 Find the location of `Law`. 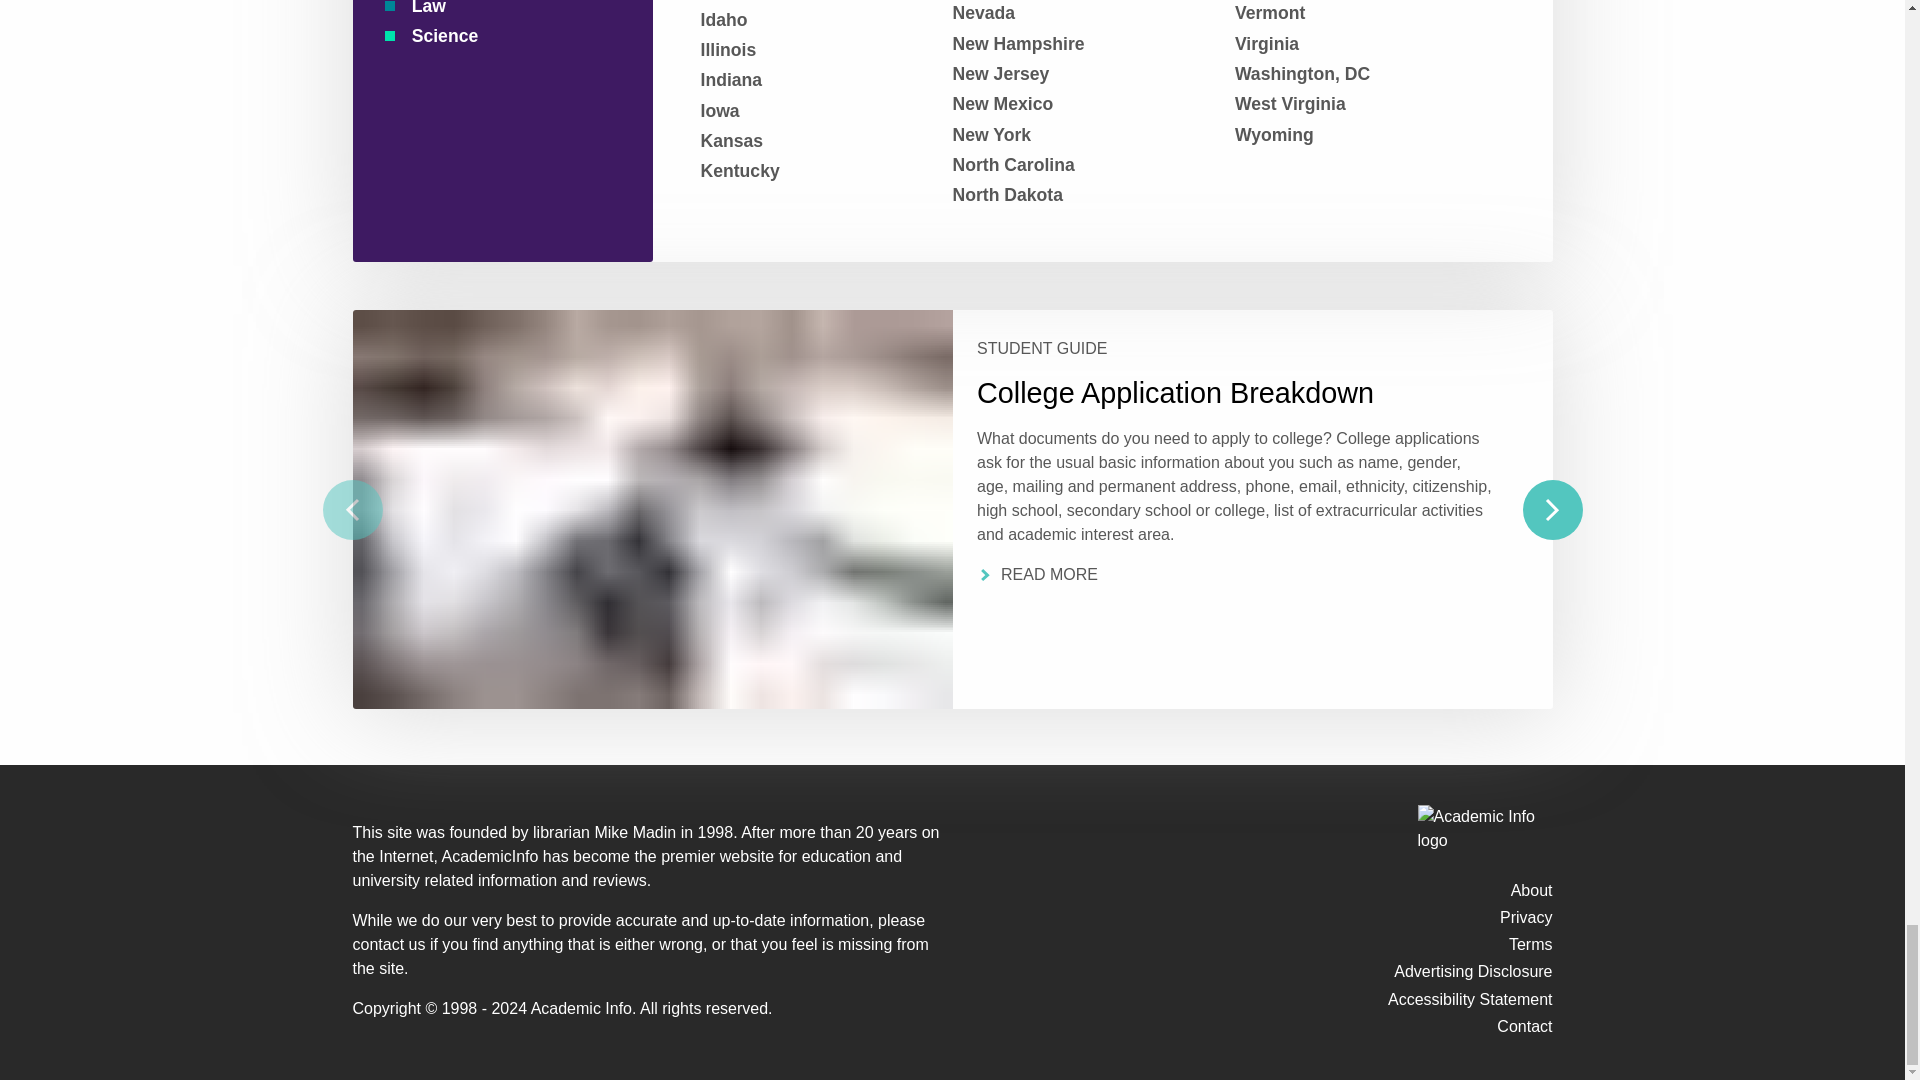

Law is located at coordinates (494, 9).